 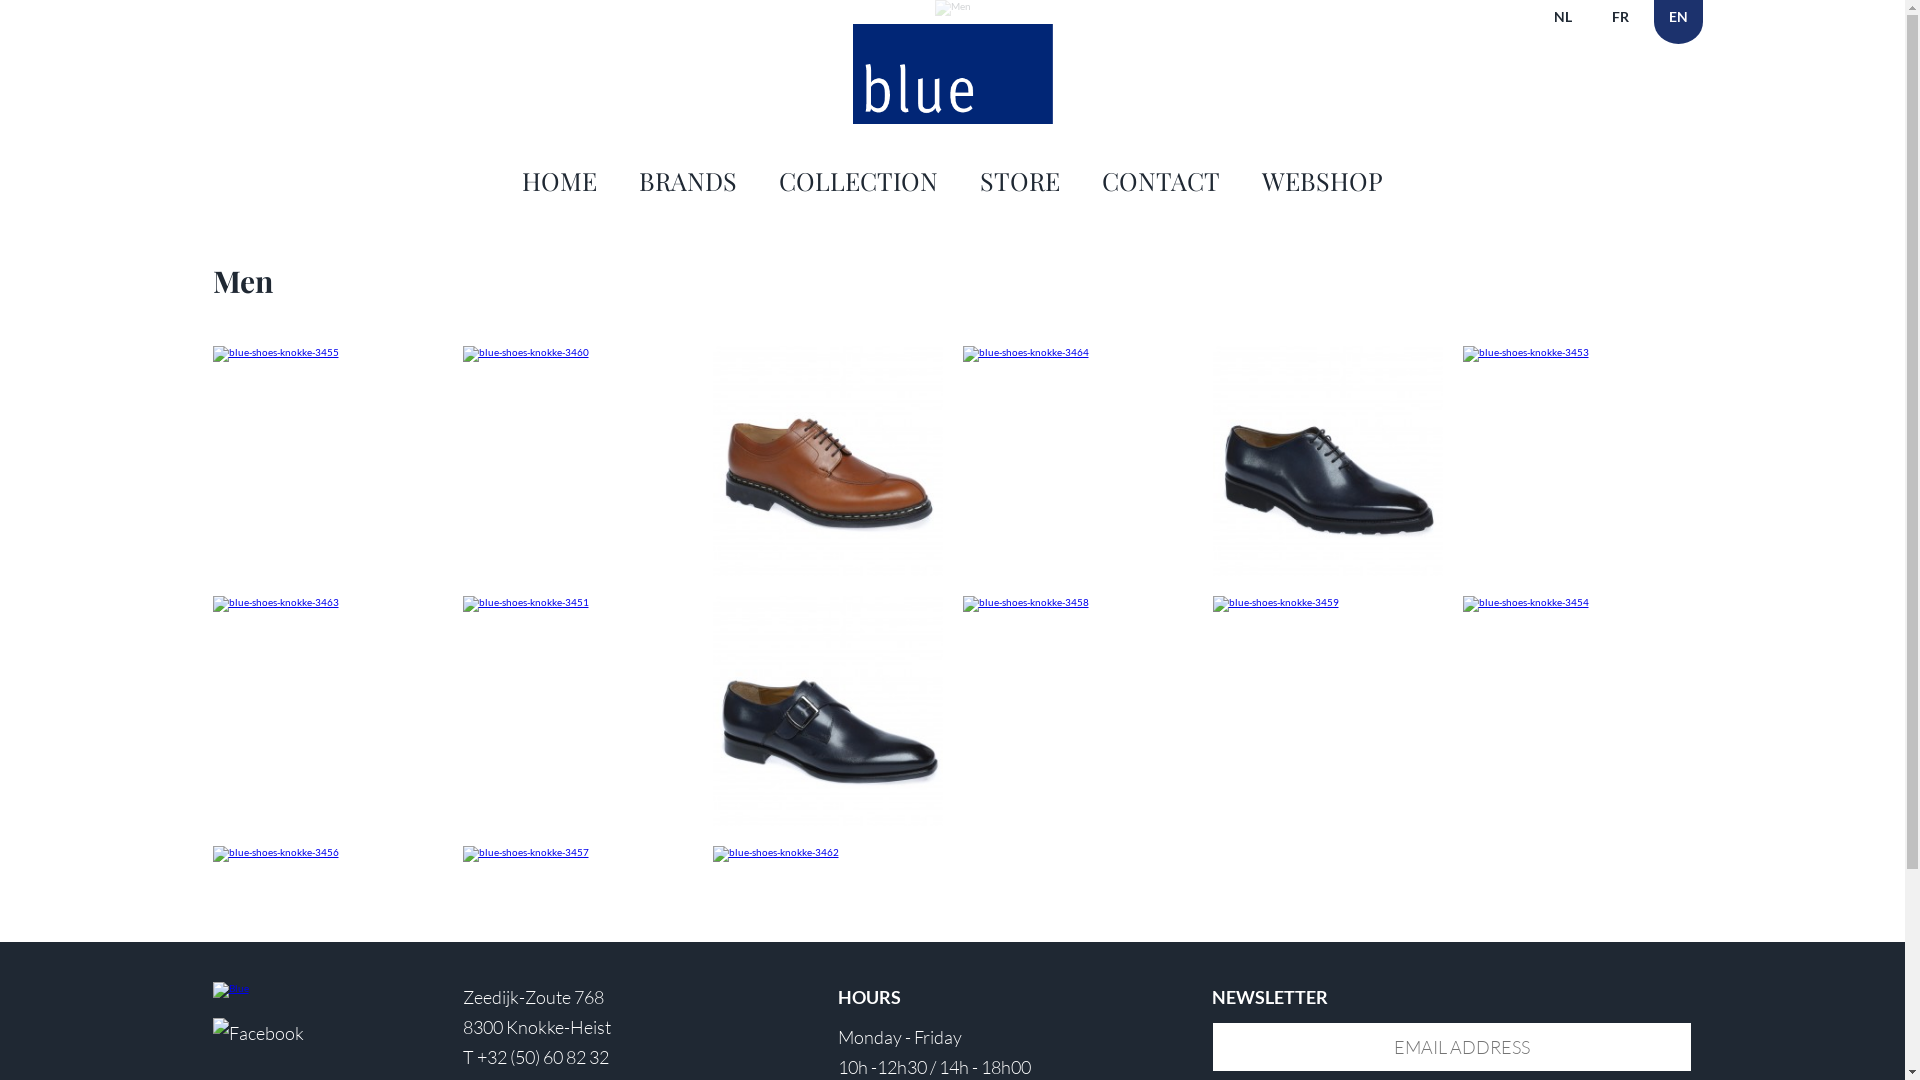 I want to click on blue-shoes-knokke-3462, so click(x=827, y=854).